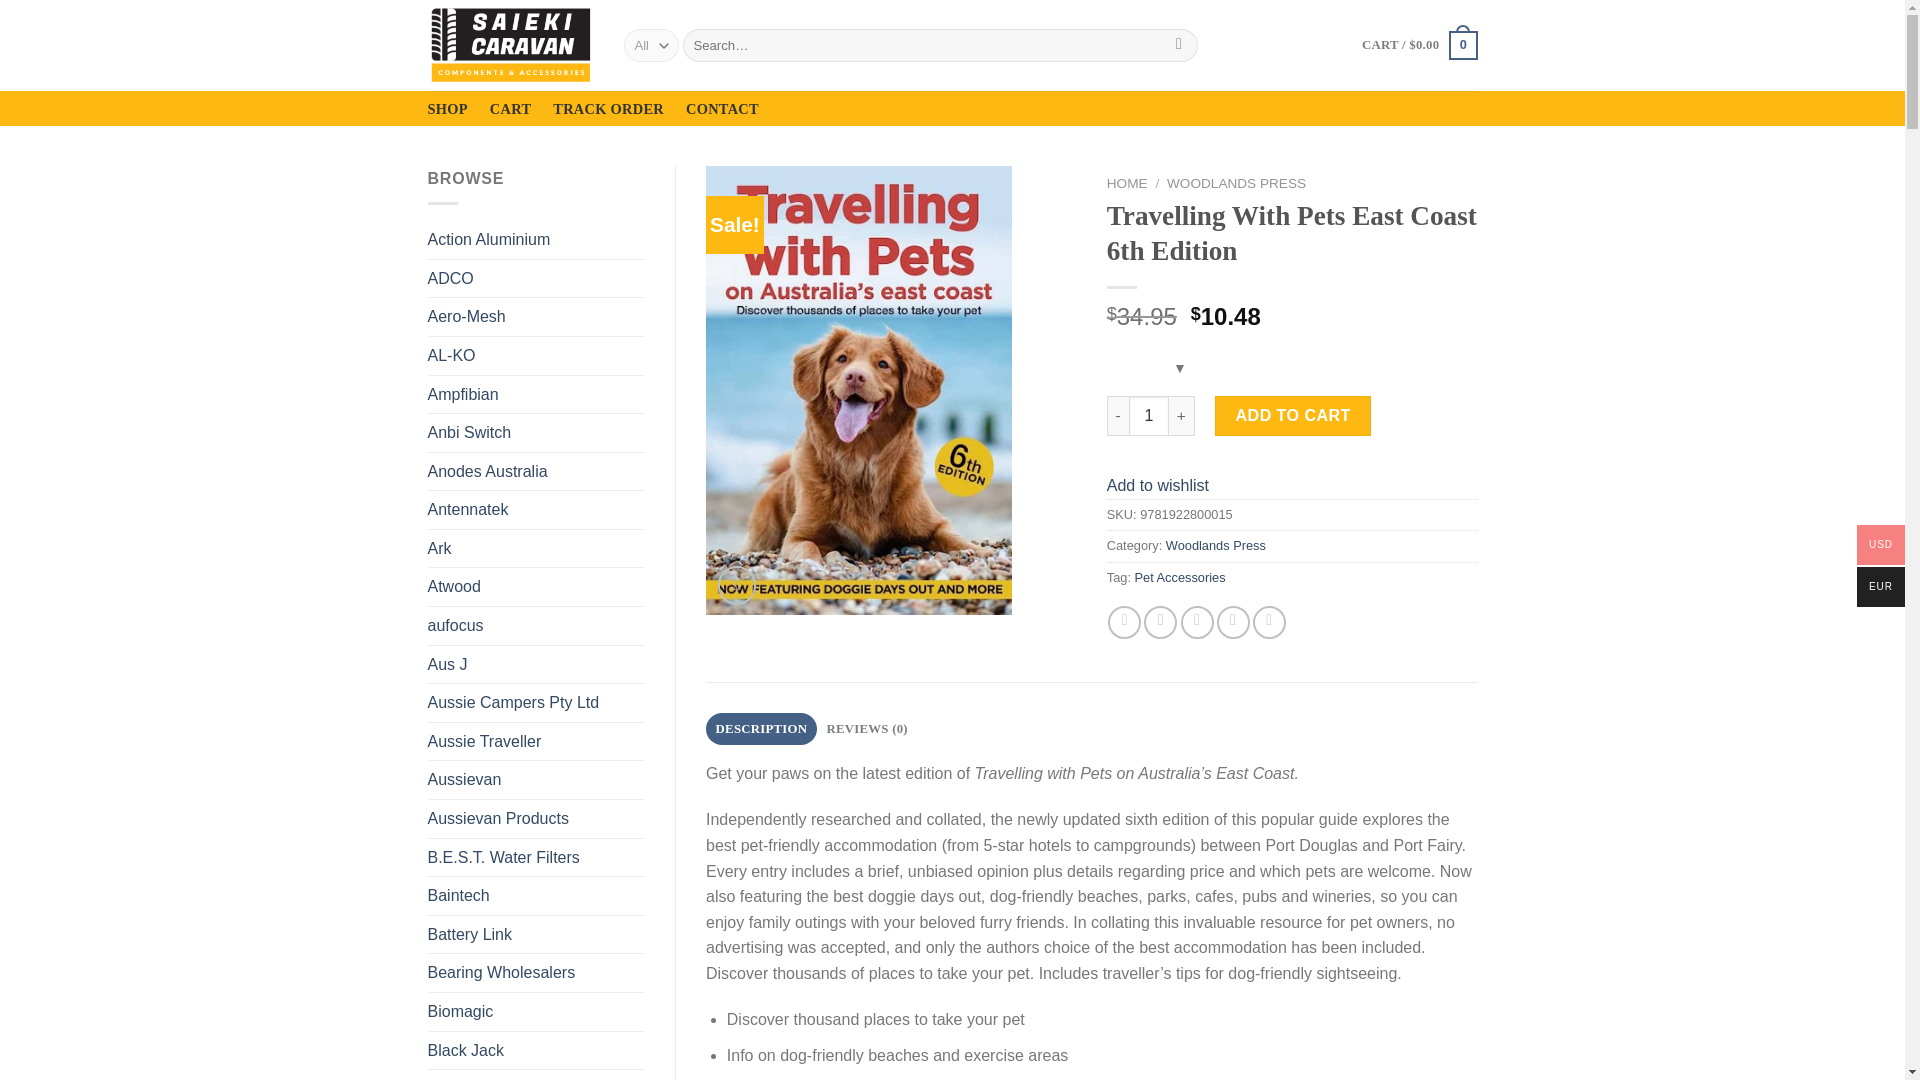  What do you see at coordinates (722, 108) in the screenshot?
I see `CONTACT` at bounding box center [722, 108].